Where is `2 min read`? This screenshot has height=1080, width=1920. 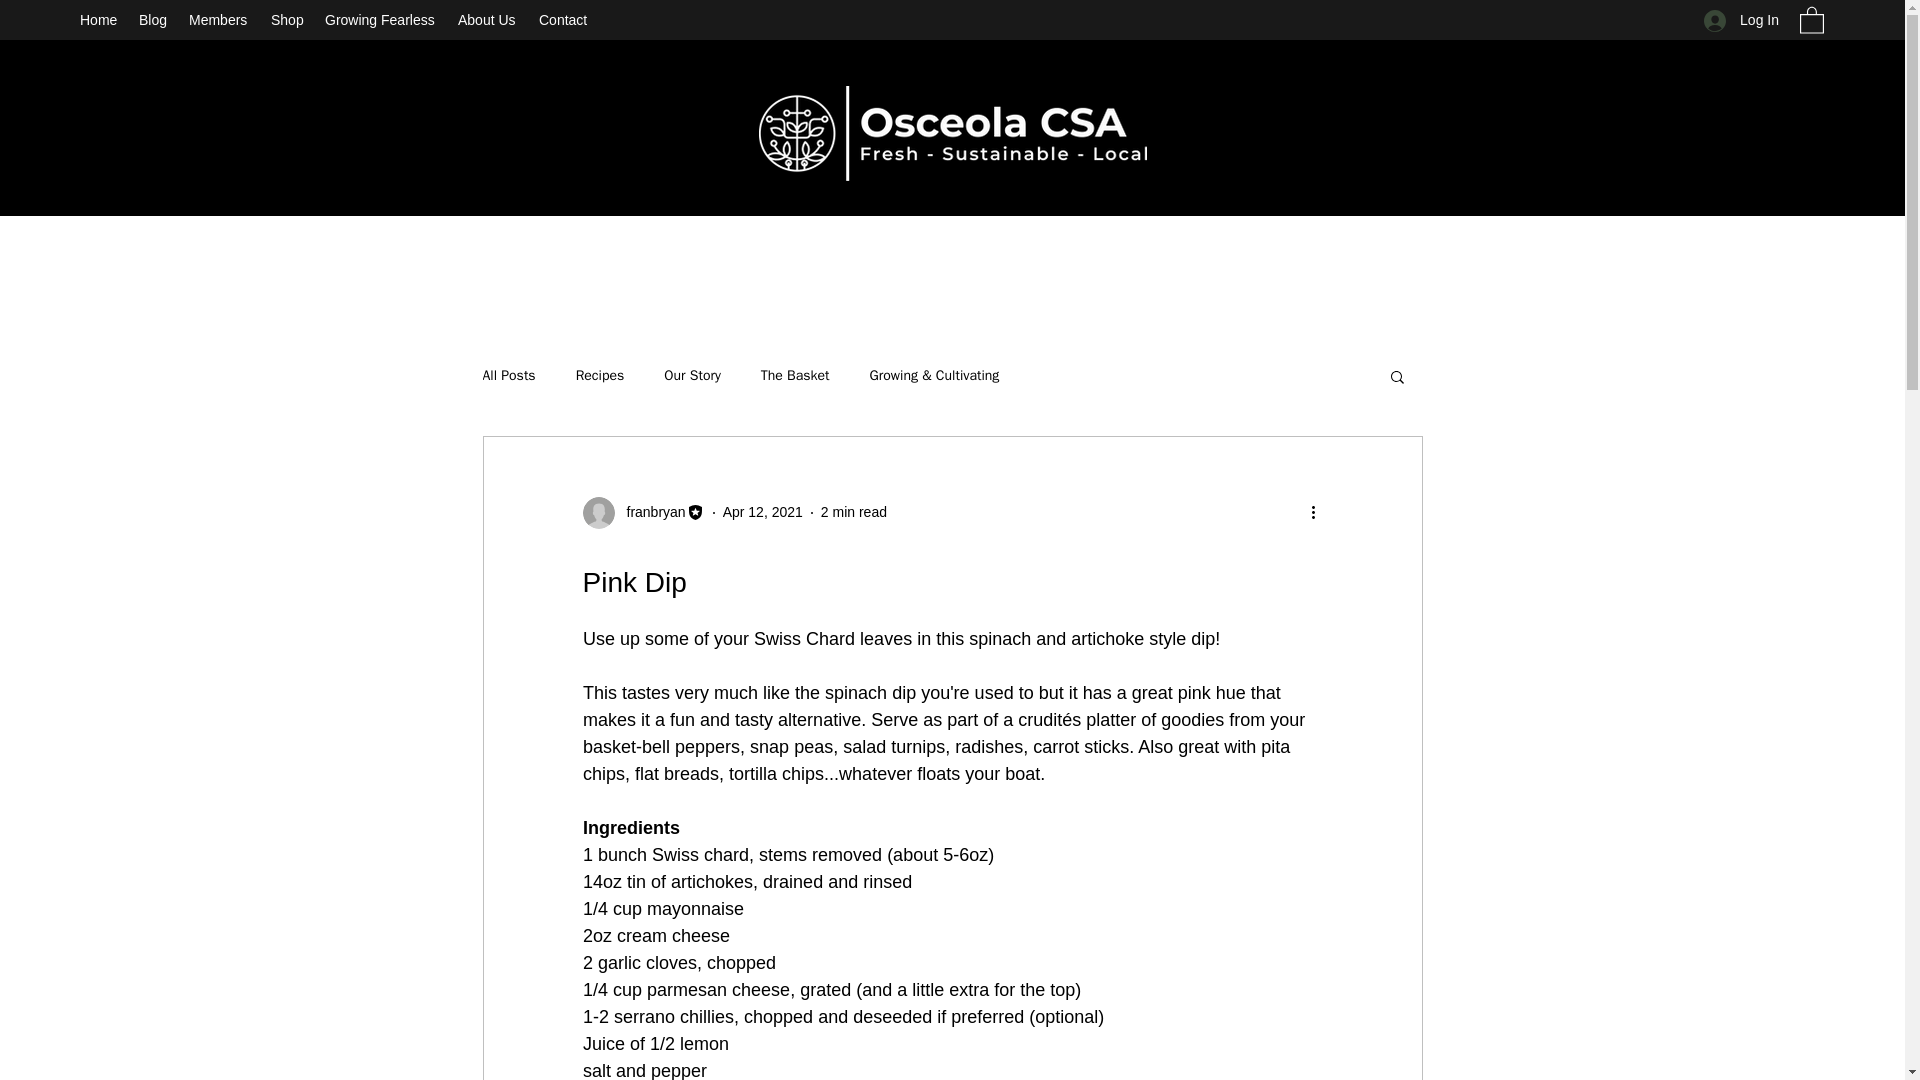 2 min read is located at coordinates (854, 512).